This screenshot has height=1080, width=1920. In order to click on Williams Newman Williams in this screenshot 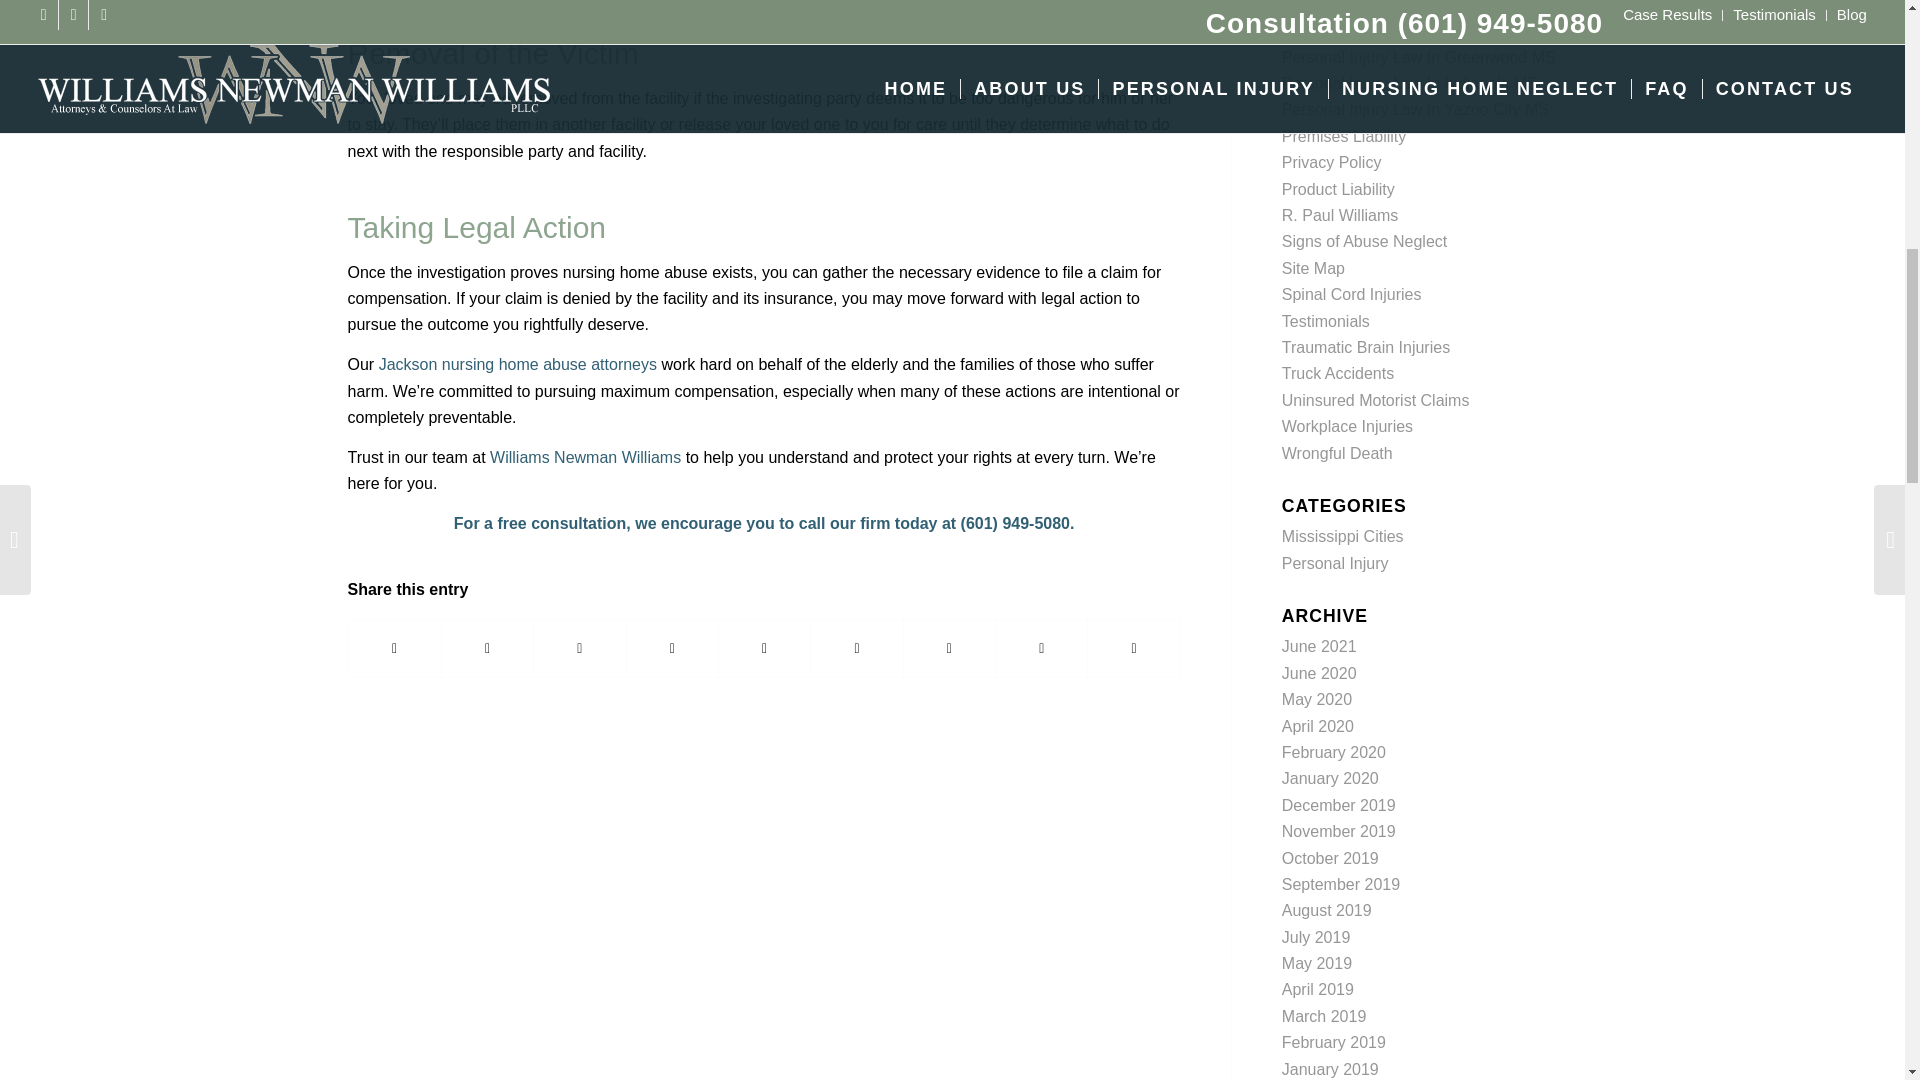, I will do `click(585, 457)`.